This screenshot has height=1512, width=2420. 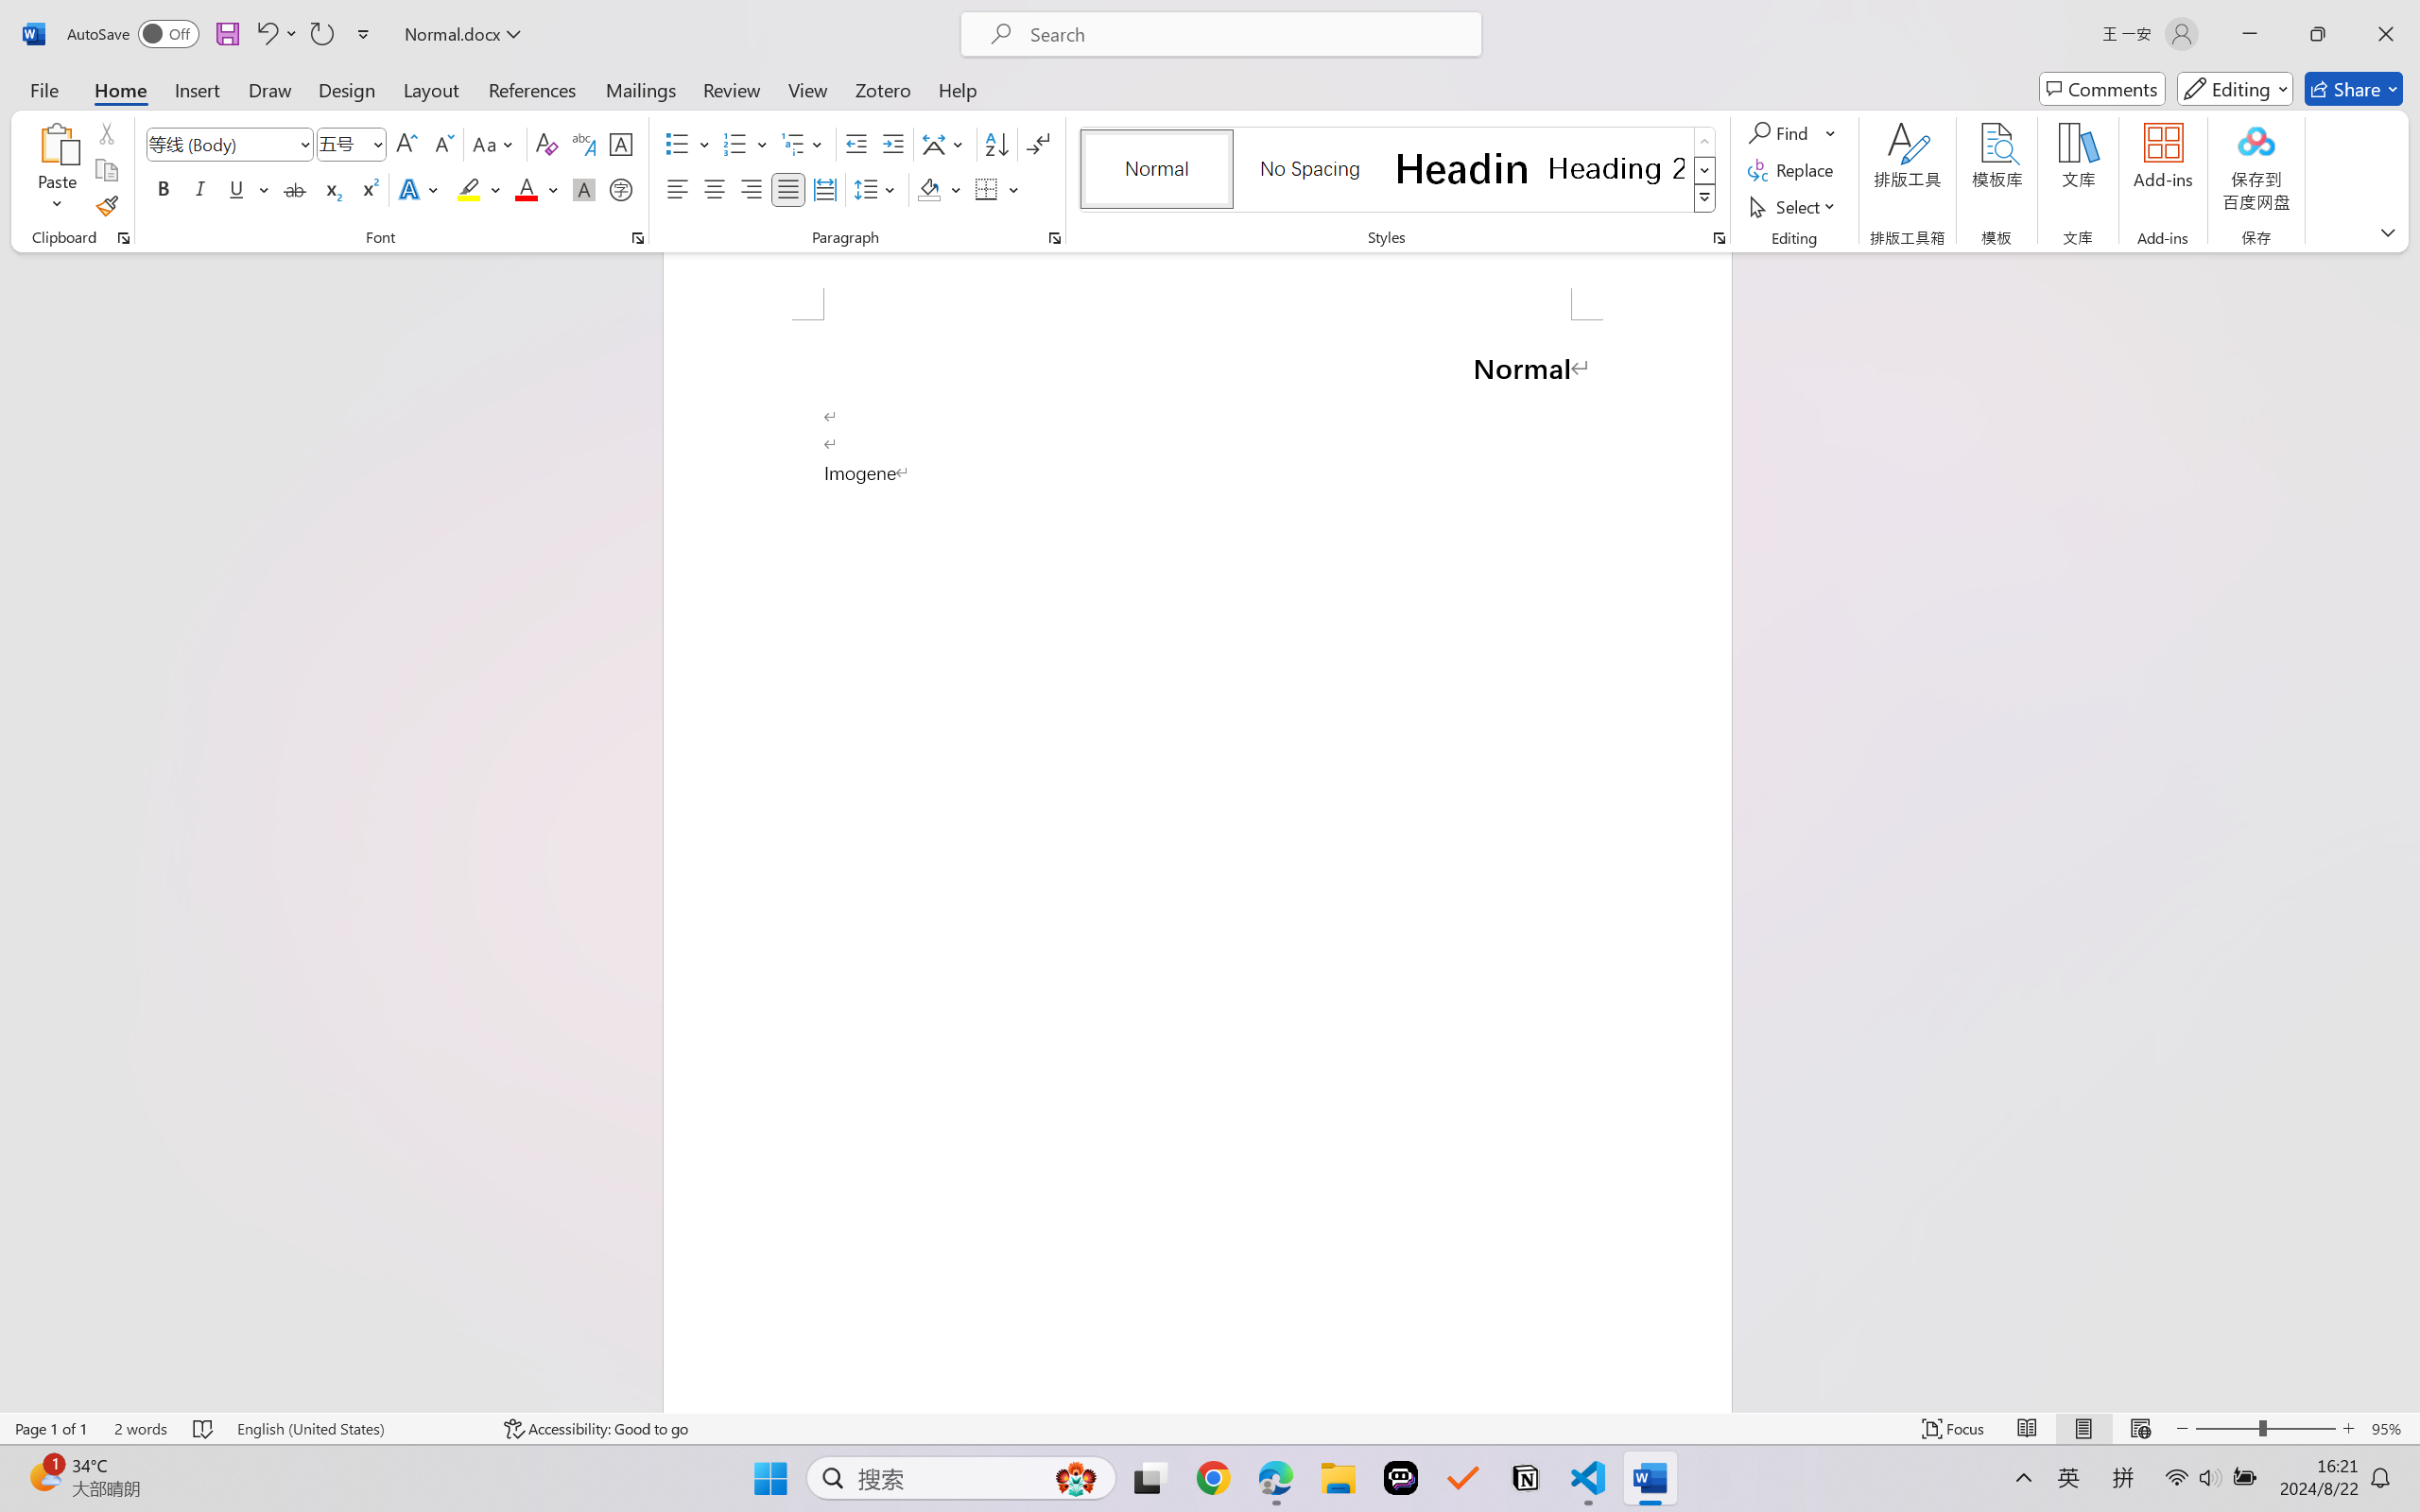 I want to click on Character Shading, so click(x=582, y=189).